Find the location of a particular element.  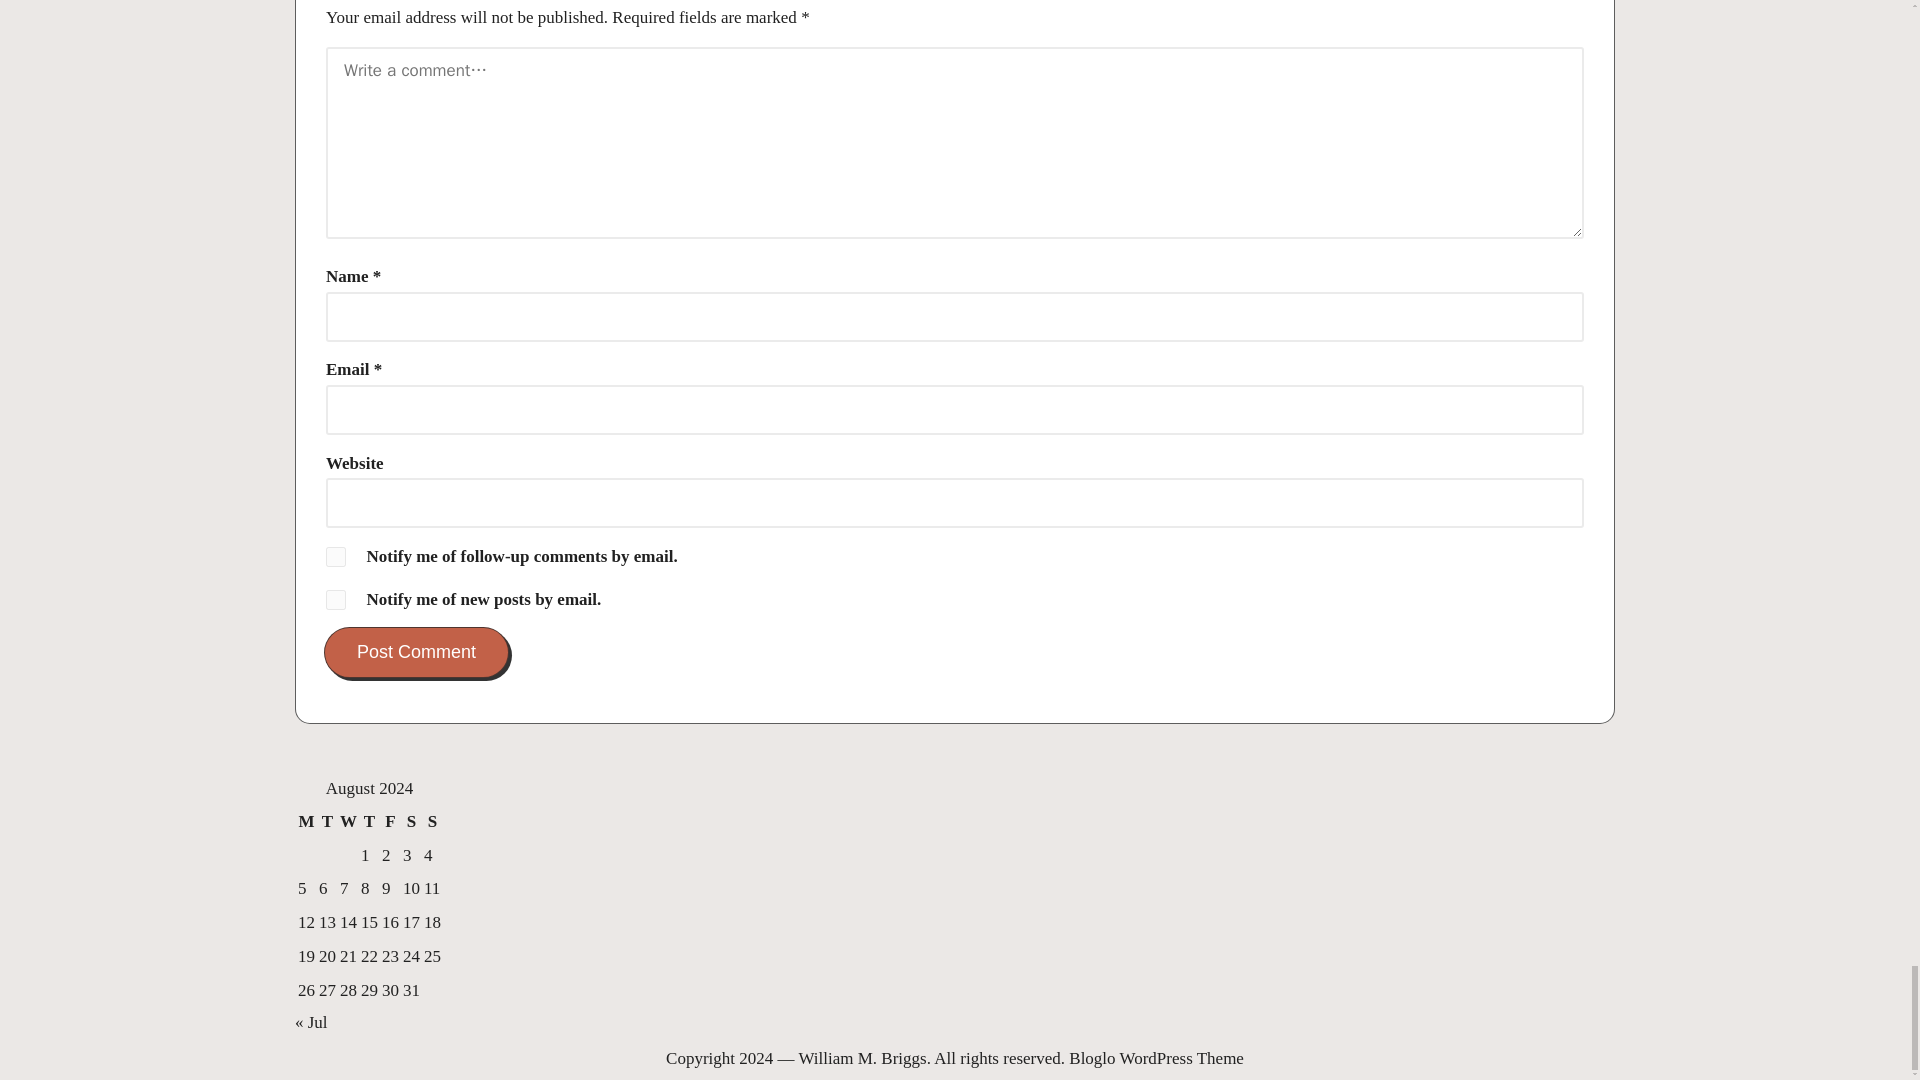

subscribe is located at coordinates (336, 600).